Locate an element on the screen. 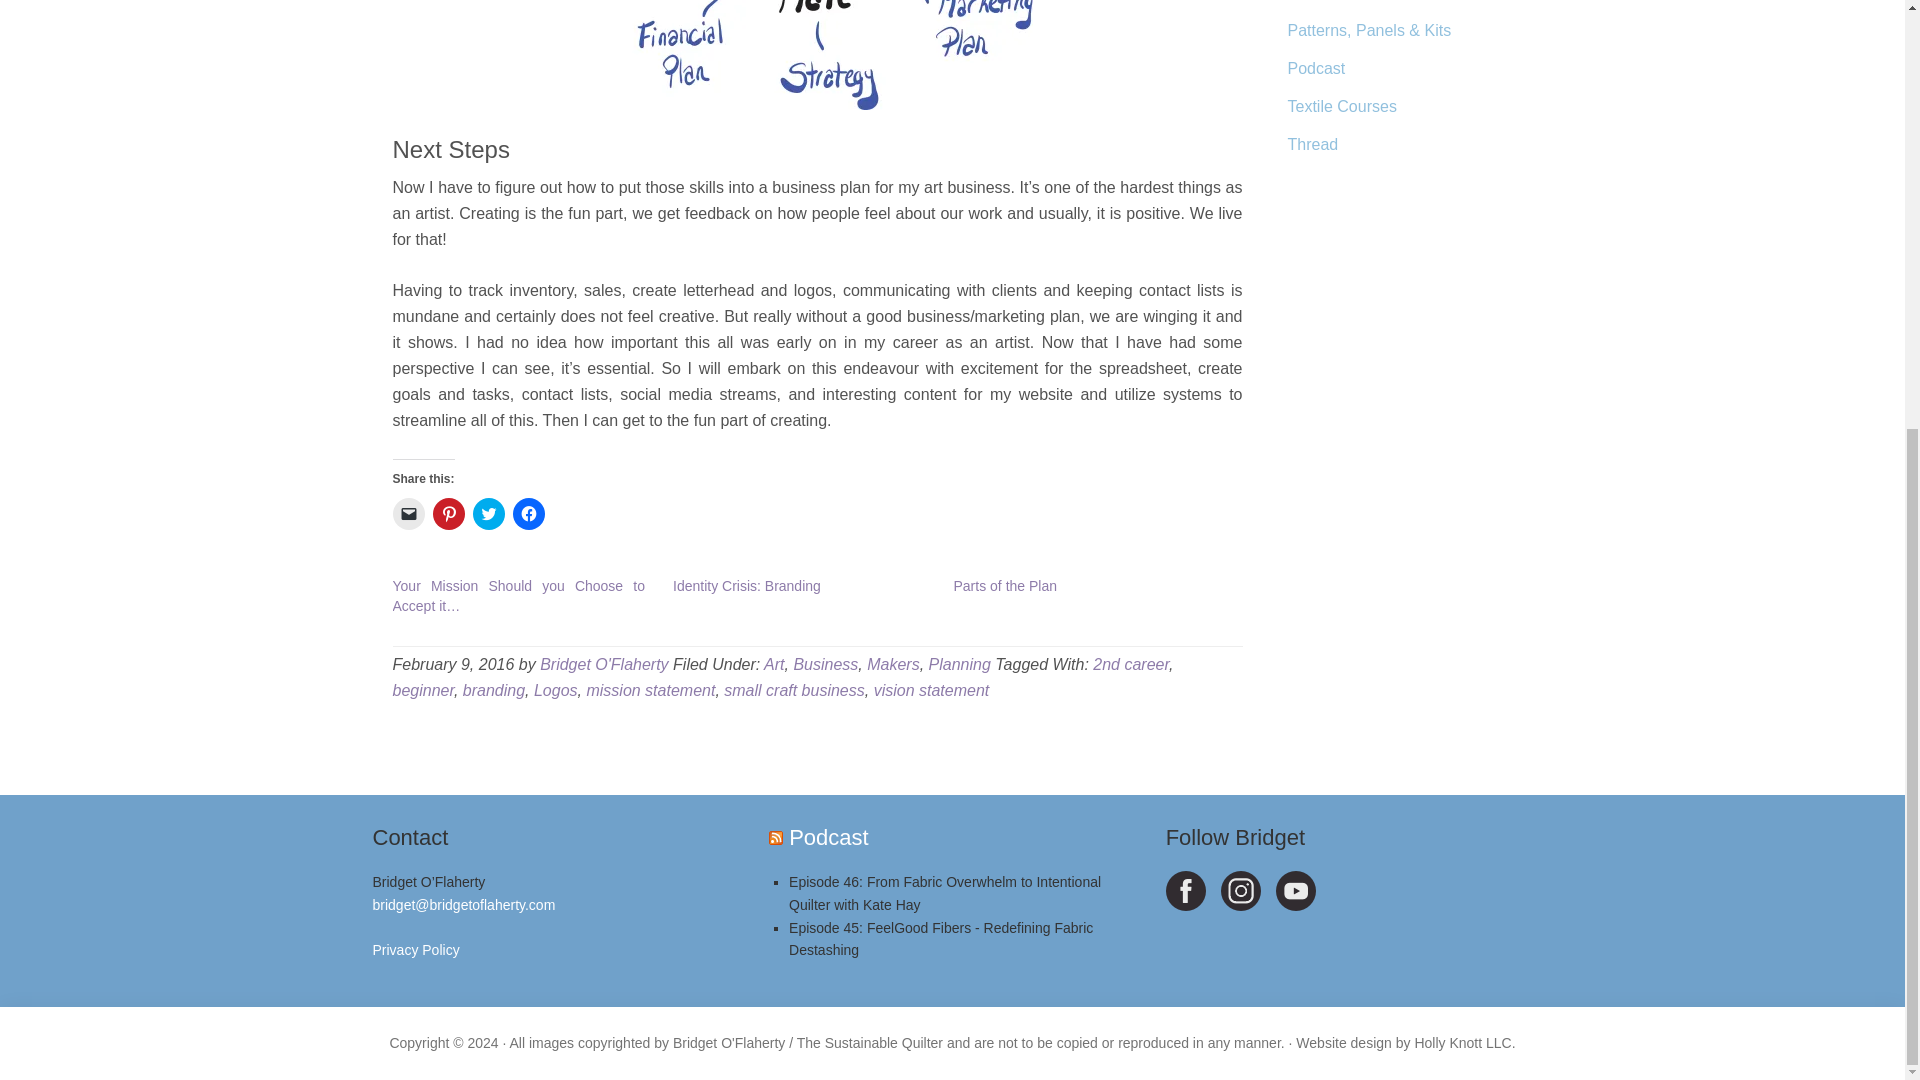 This screenshot has width=1920, height=1080. 2nd career is located at coordinates (1130, 664).